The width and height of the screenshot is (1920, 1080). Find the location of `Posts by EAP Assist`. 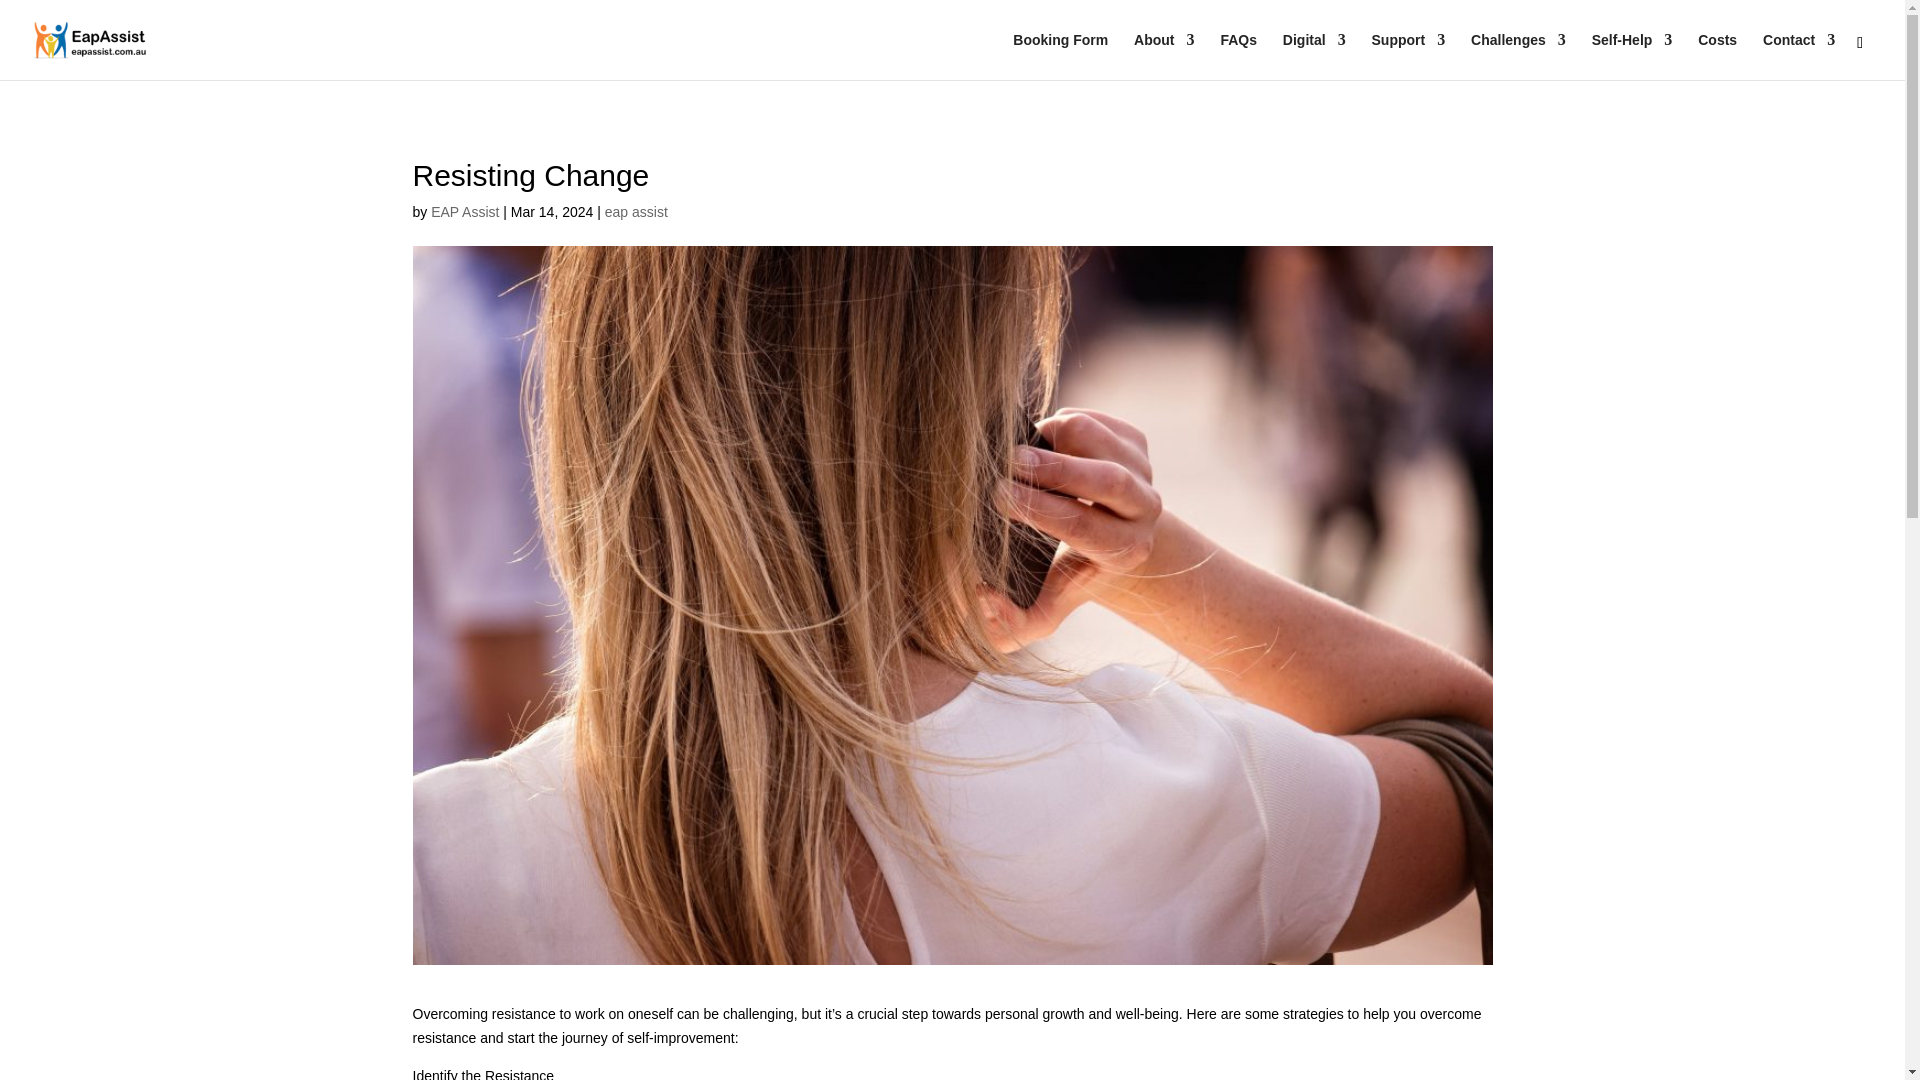

Posts by EAP Assist is located at coordinates (464, 212).